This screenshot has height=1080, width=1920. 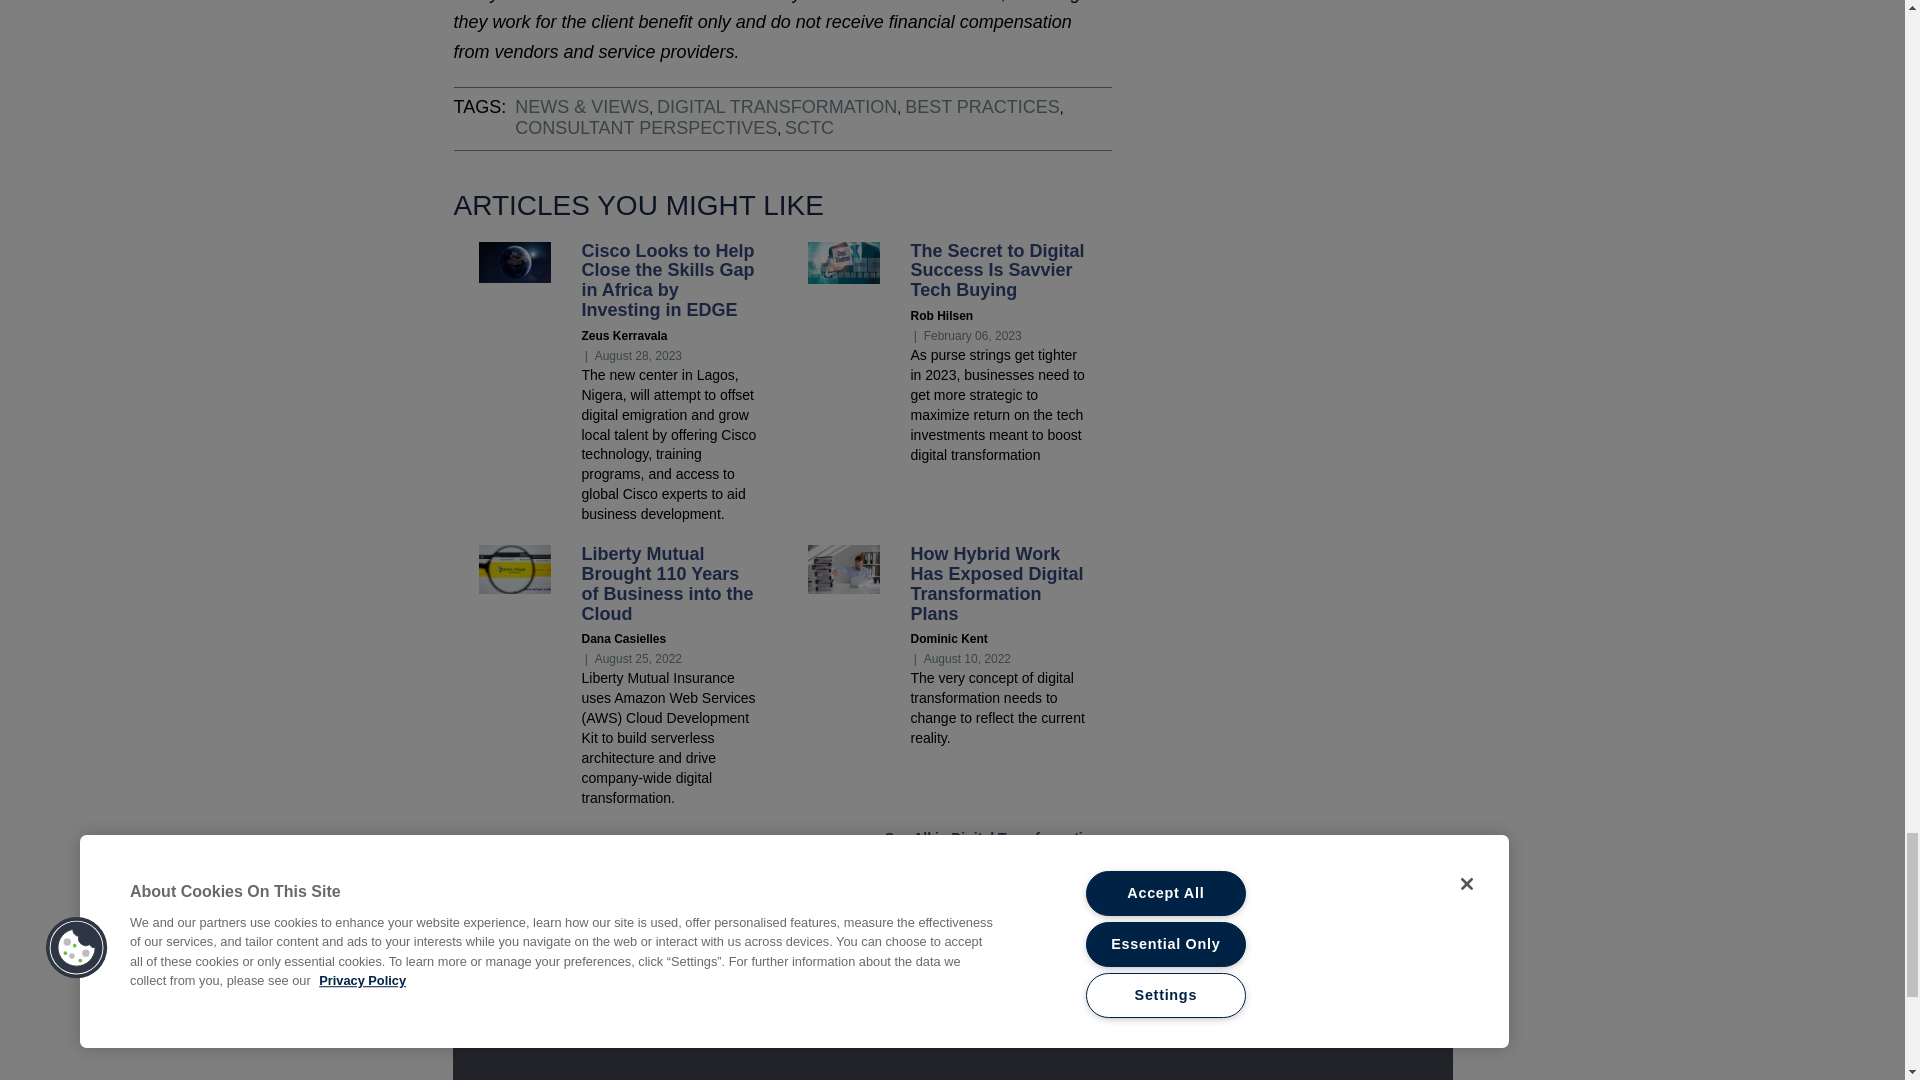 I want to click on 3rd party ad content, so click(x=951, y=975).